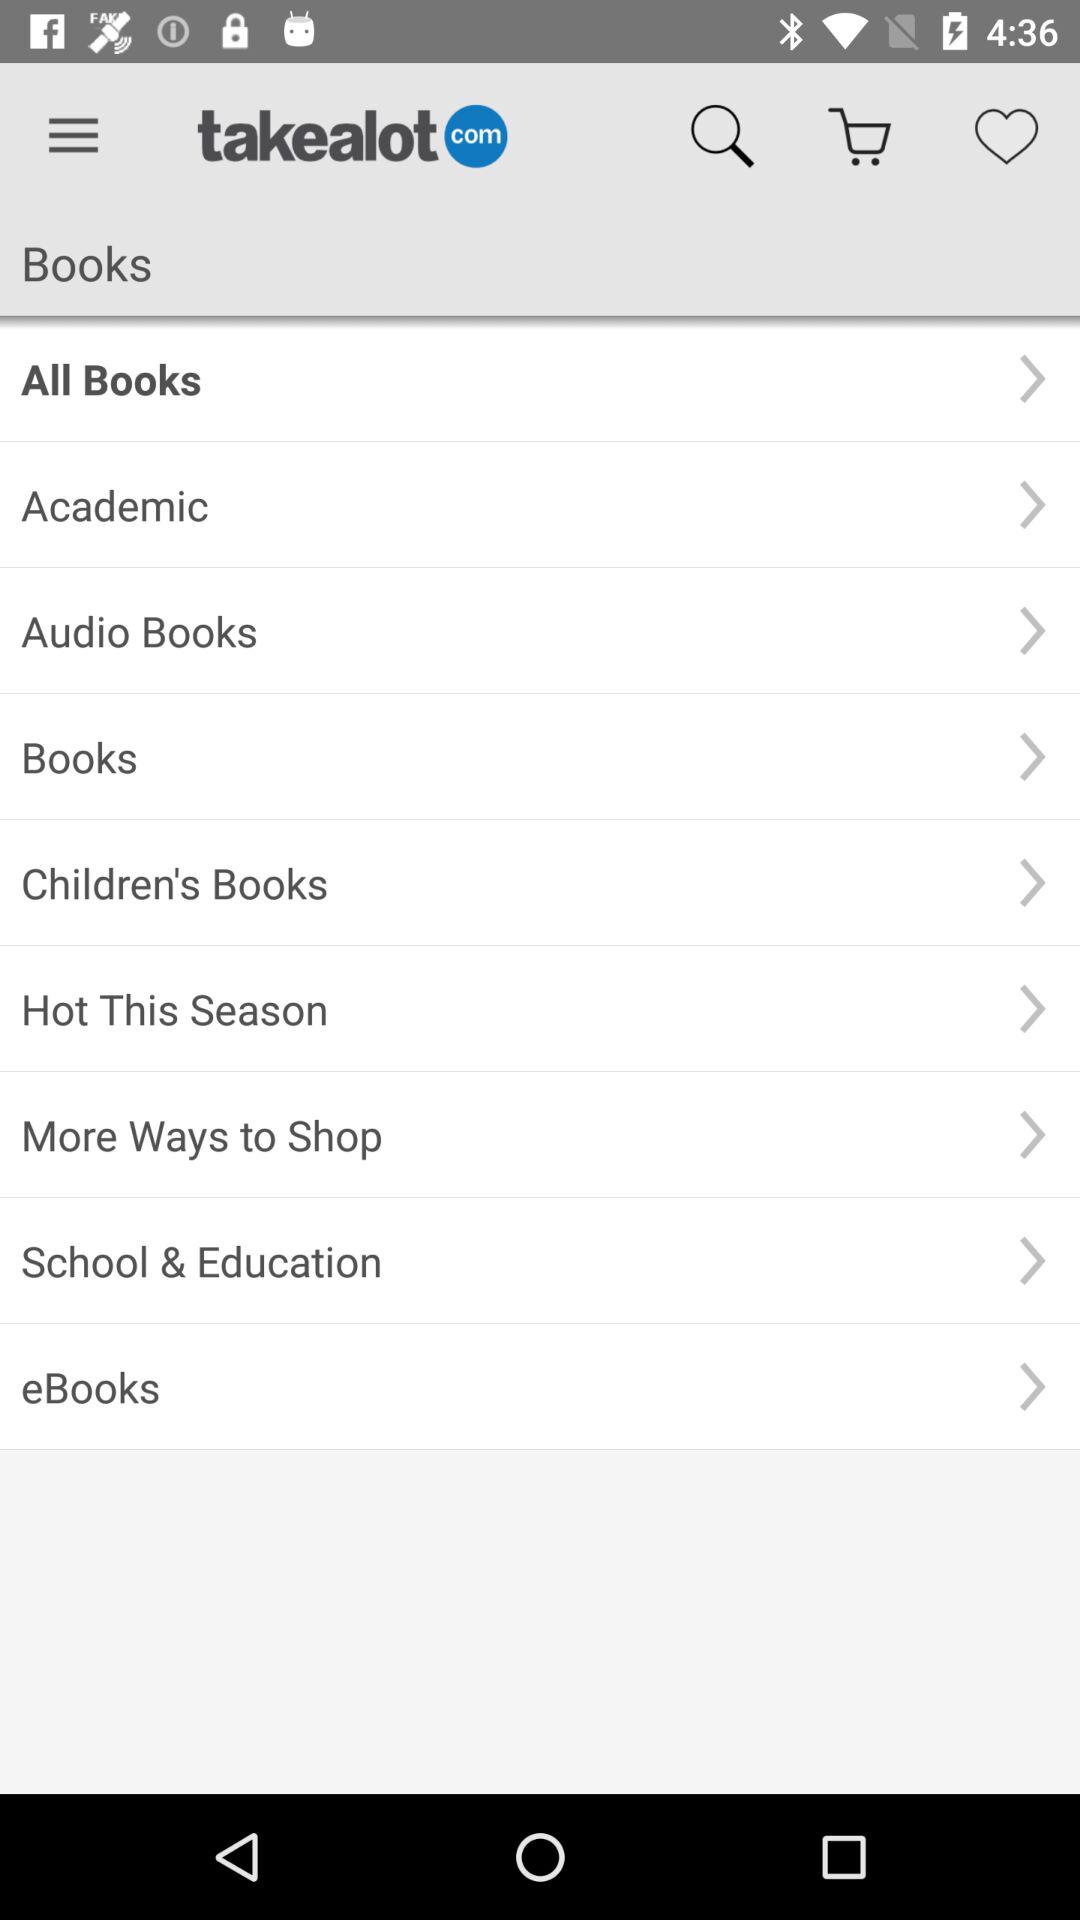 The image size is (1080, 1920). What do you see at coordinates (503, 882) in the screenshot?
I see `jump until the children's books icon` at bounding box center [503, 882].